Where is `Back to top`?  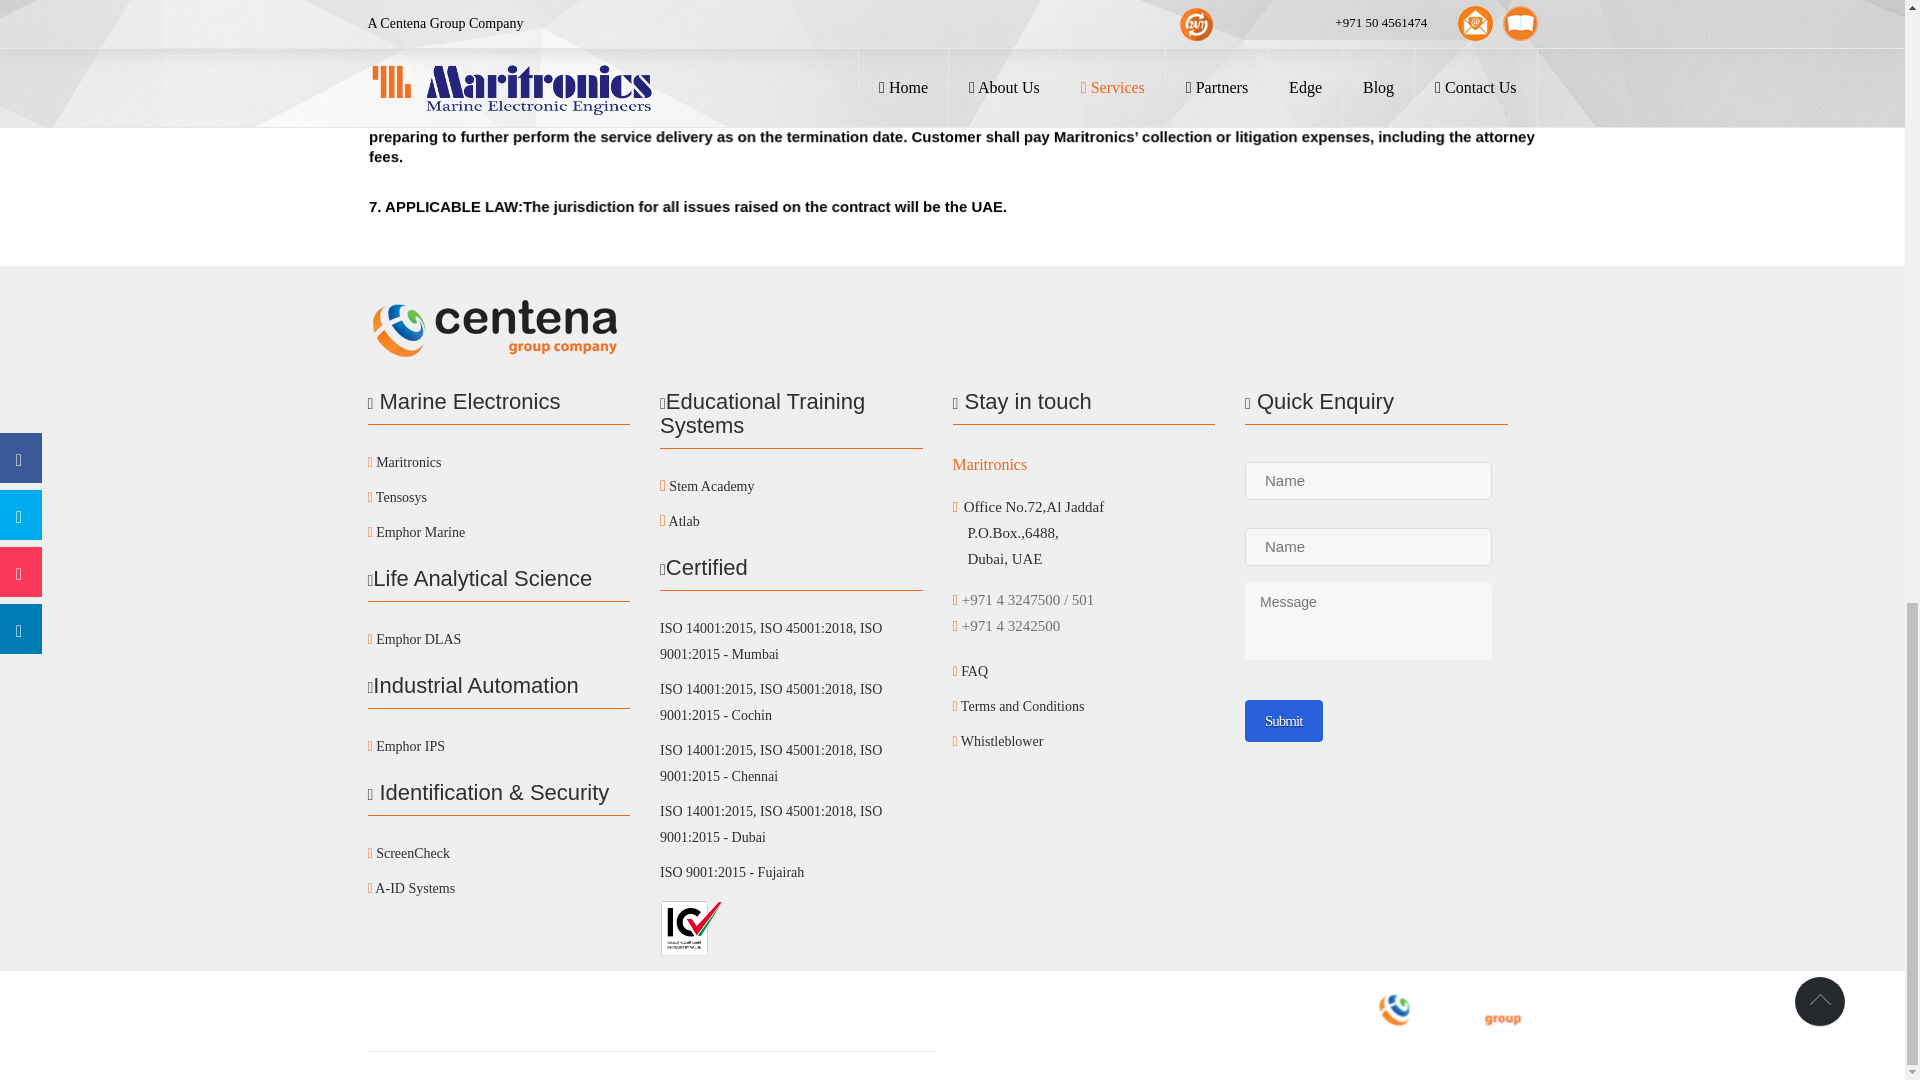
Back to top is located at coordinates (1820, 1002).